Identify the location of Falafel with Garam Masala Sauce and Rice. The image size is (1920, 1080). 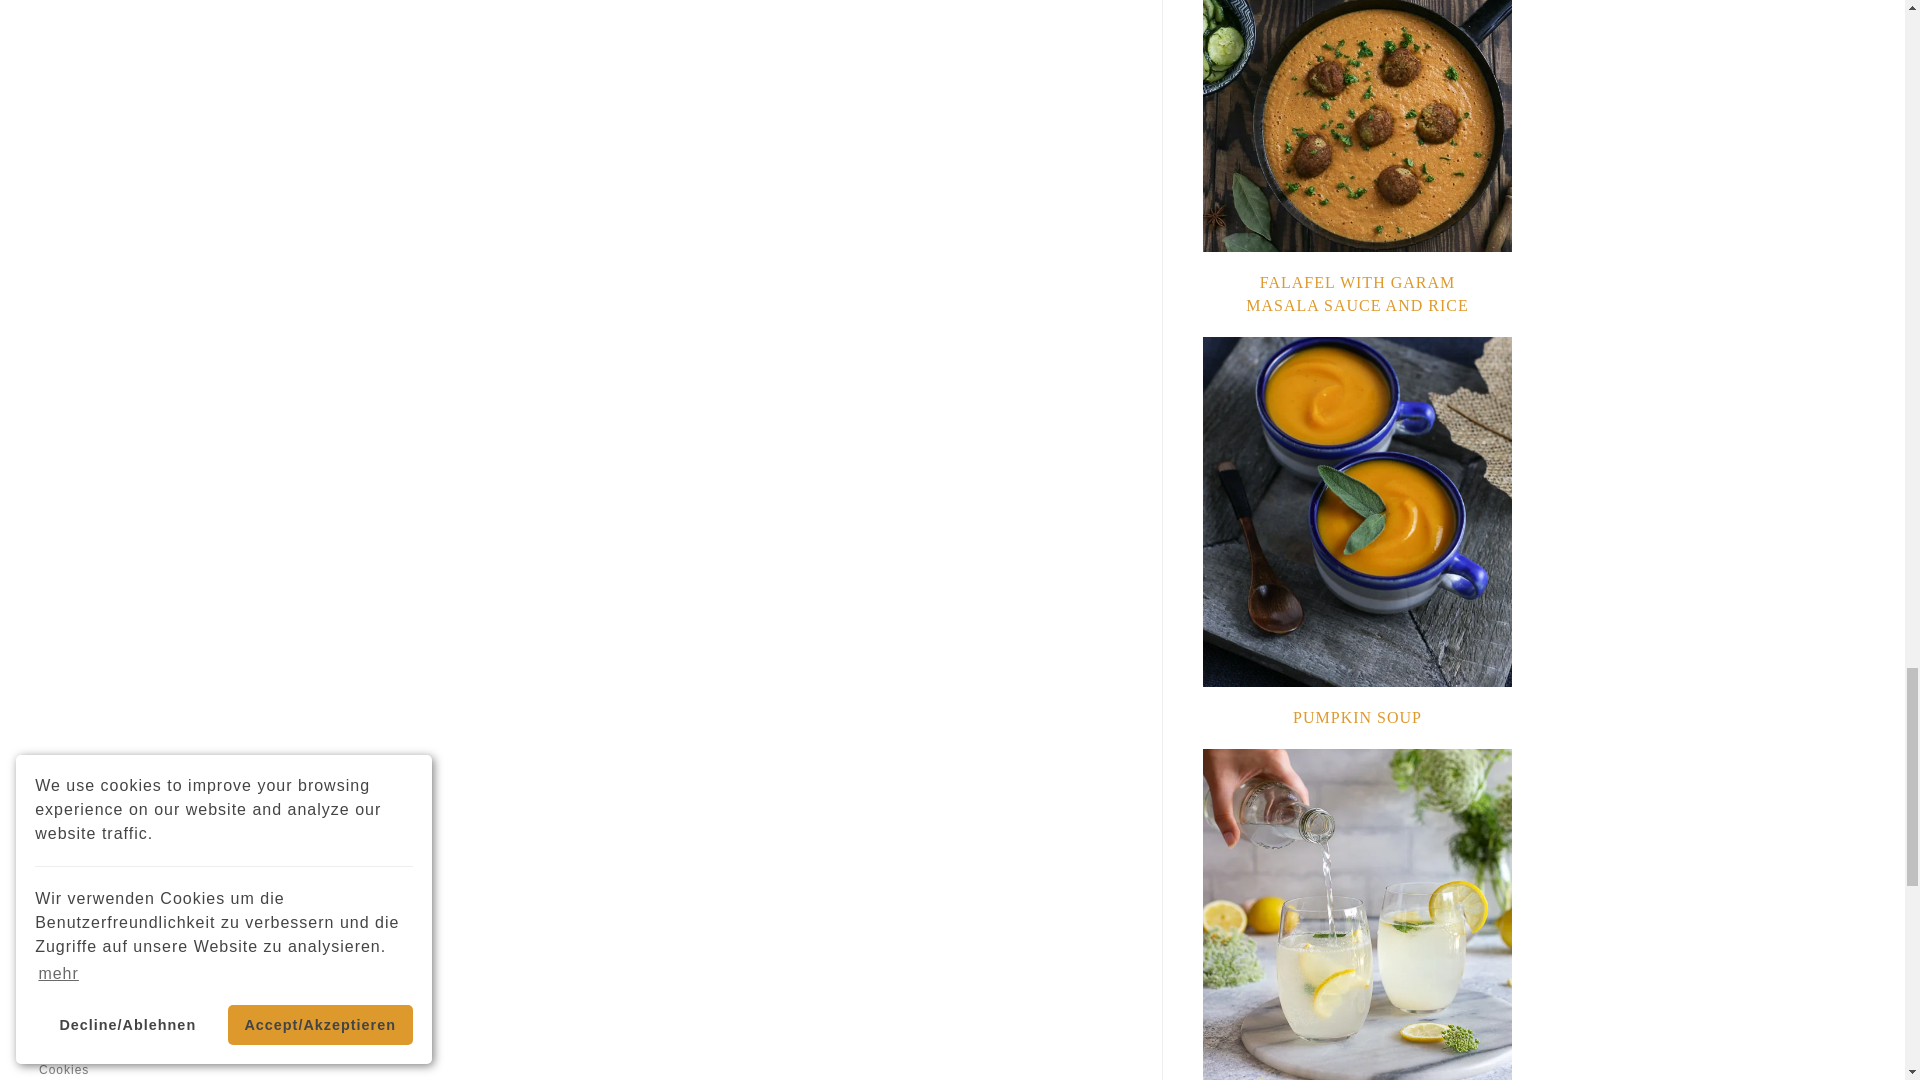
(1357, 294).